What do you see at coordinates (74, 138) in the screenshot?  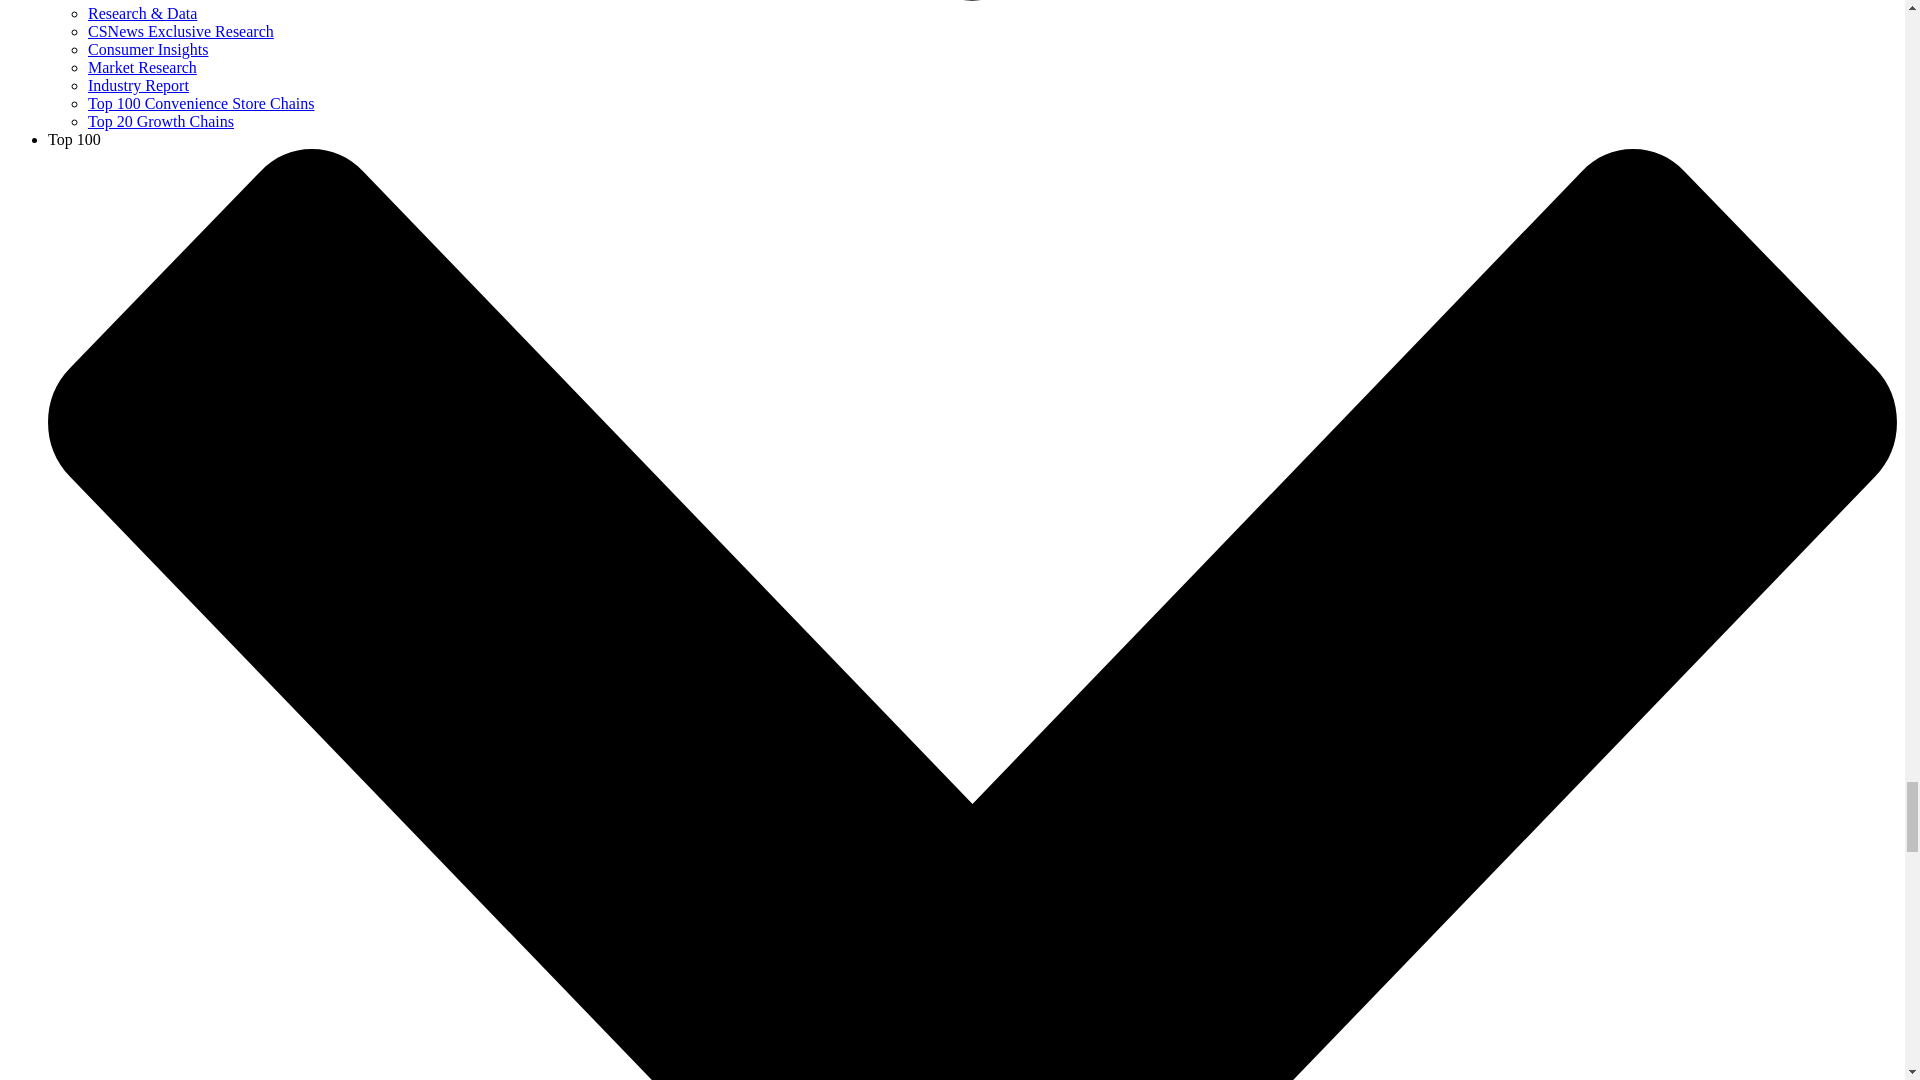 I see `Top 100` at bounding box center [74, 138].